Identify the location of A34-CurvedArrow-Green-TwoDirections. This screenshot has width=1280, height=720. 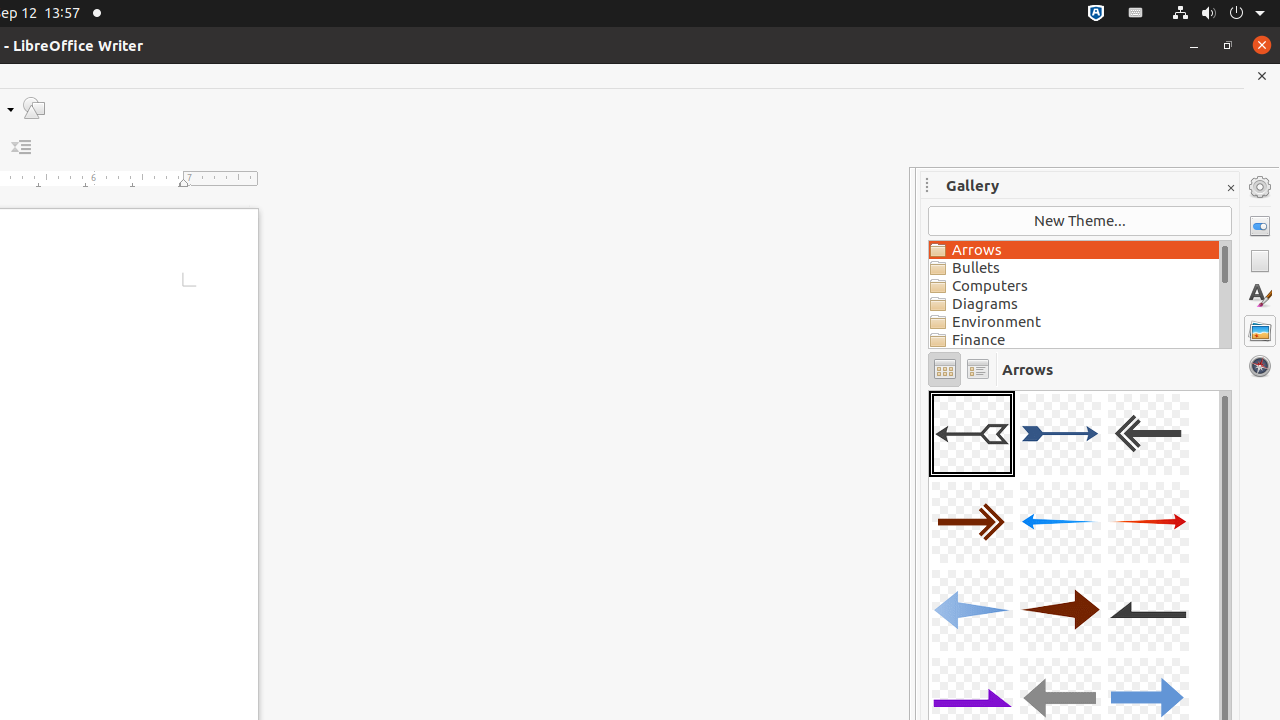
(929, 390).